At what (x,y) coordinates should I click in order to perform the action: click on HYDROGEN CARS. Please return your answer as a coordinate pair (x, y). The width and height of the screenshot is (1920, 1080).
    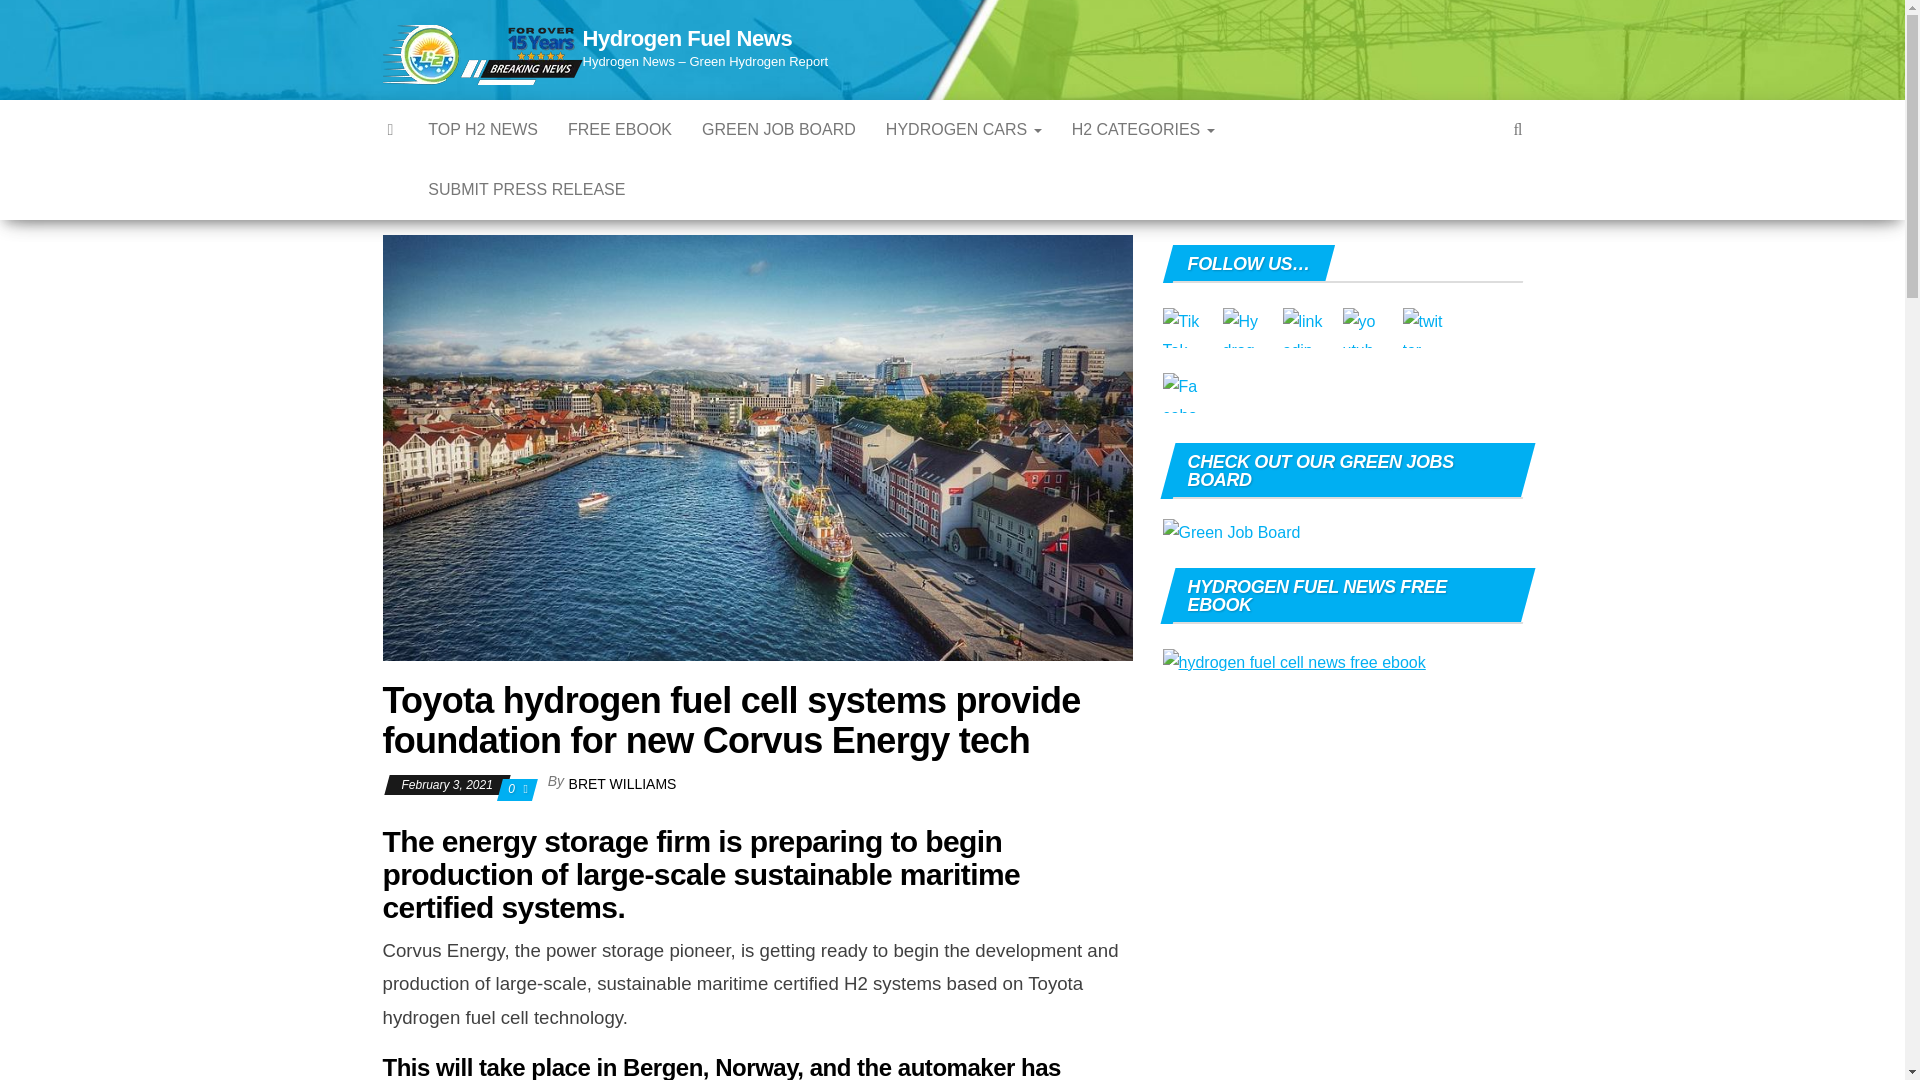
    Looking at the image, I should click on (964, 130).